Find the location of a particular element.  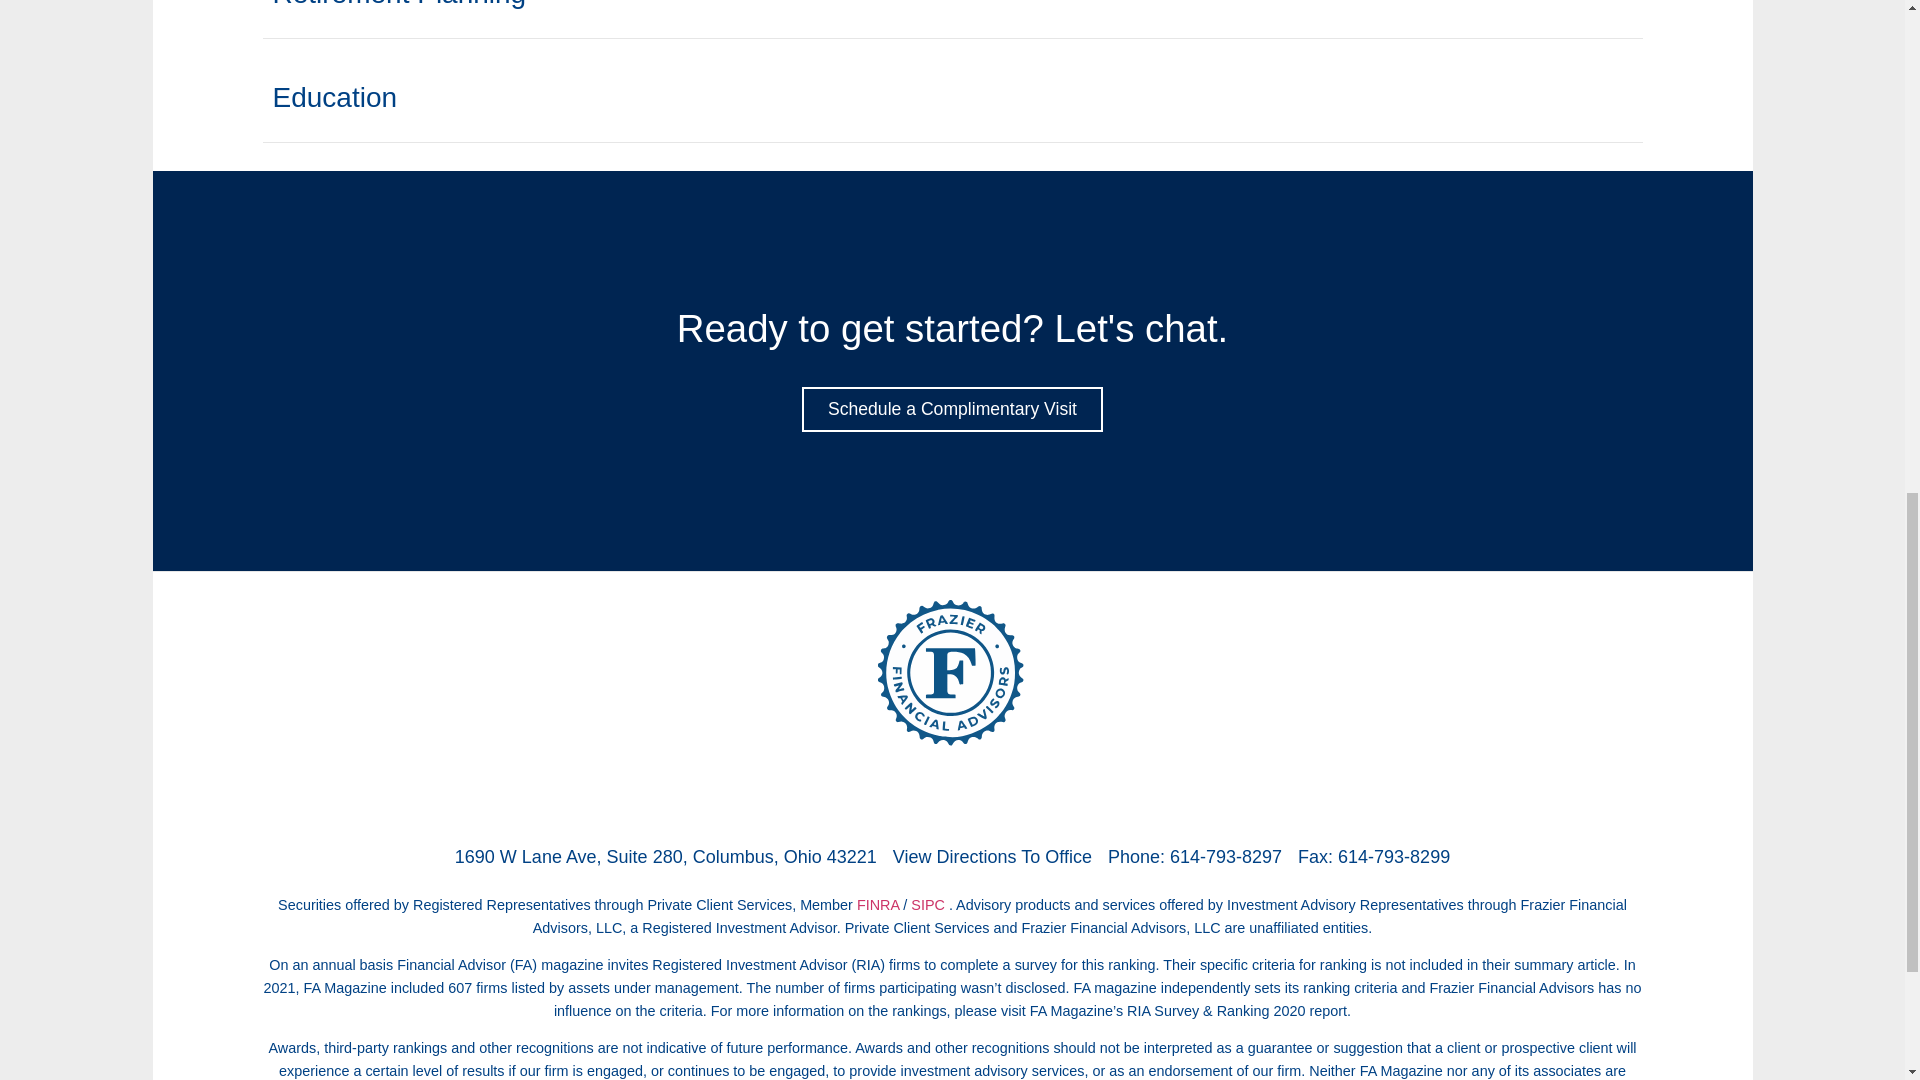

Phone: 614-793-8297 is located at coordinates (1194, 856).